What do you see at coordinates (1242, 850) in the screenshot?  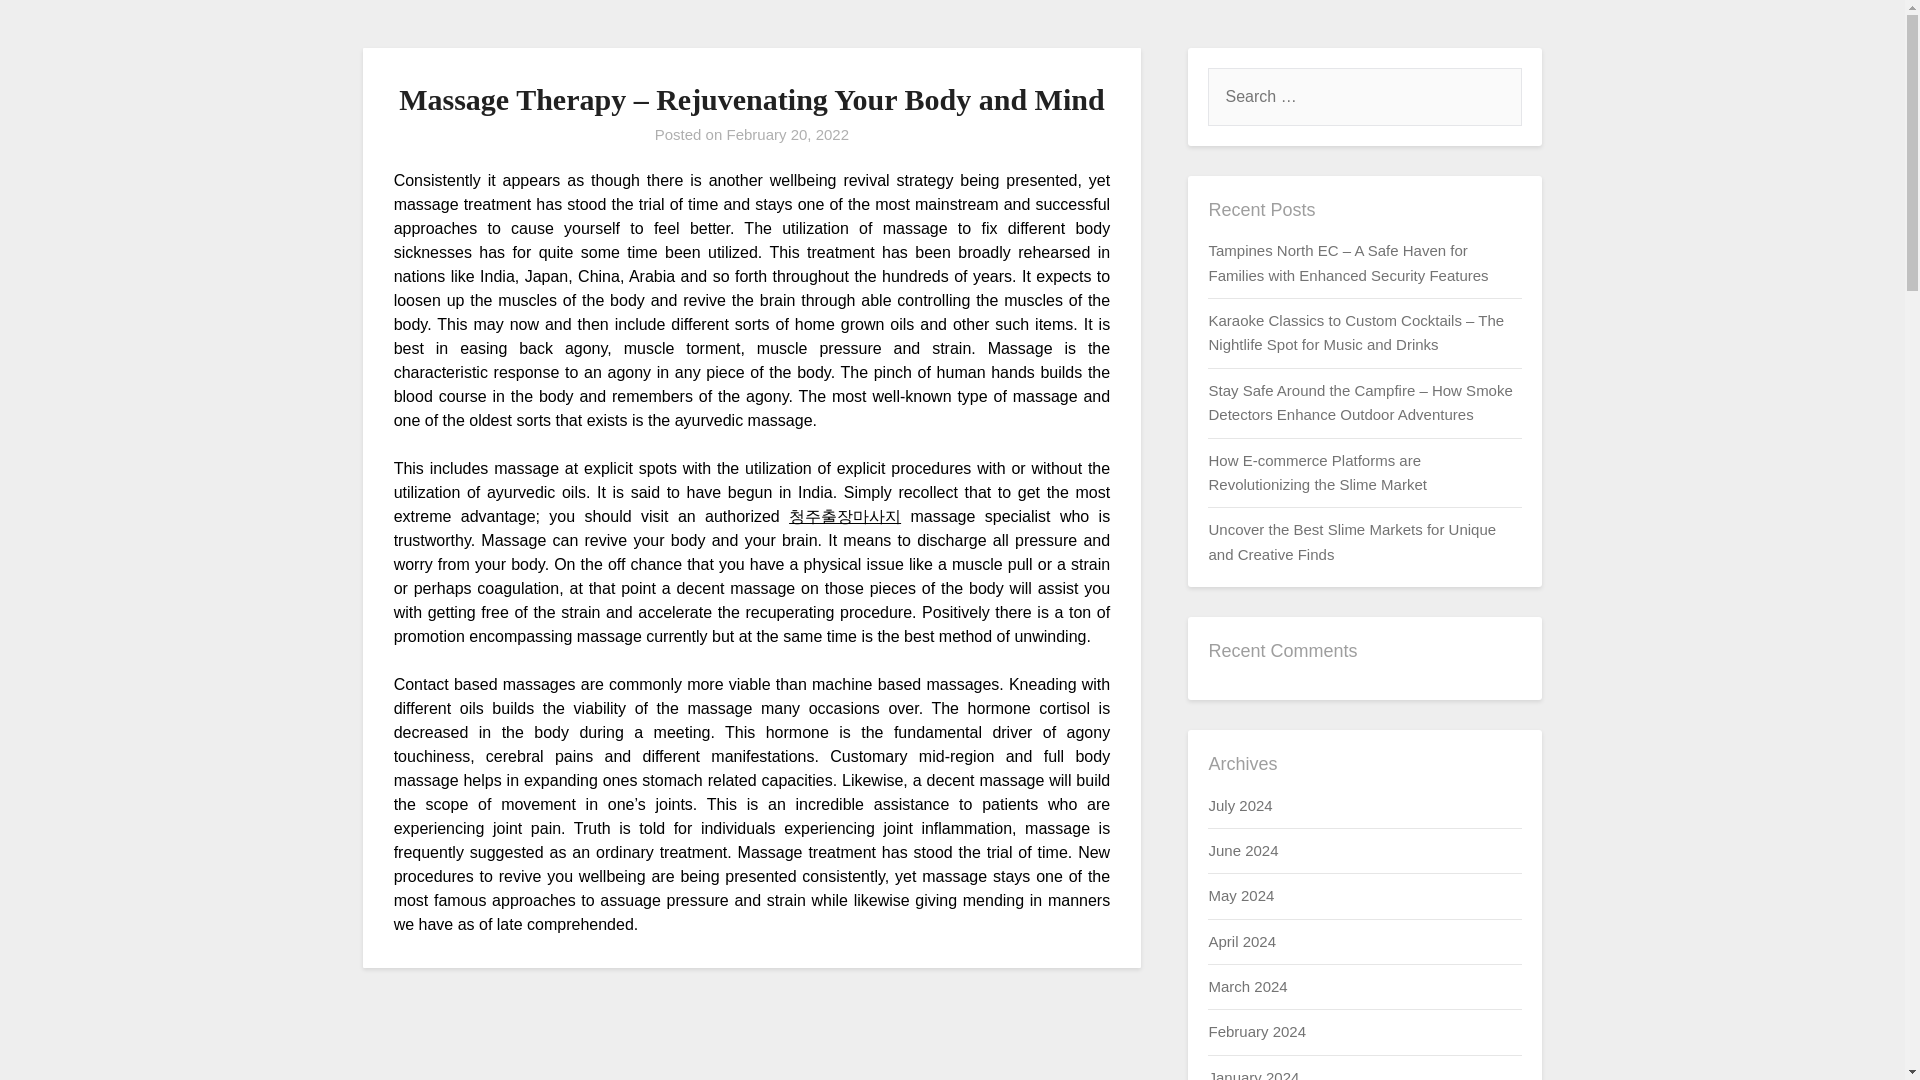 I see `June 2024` at bounding box center [1242, 850].